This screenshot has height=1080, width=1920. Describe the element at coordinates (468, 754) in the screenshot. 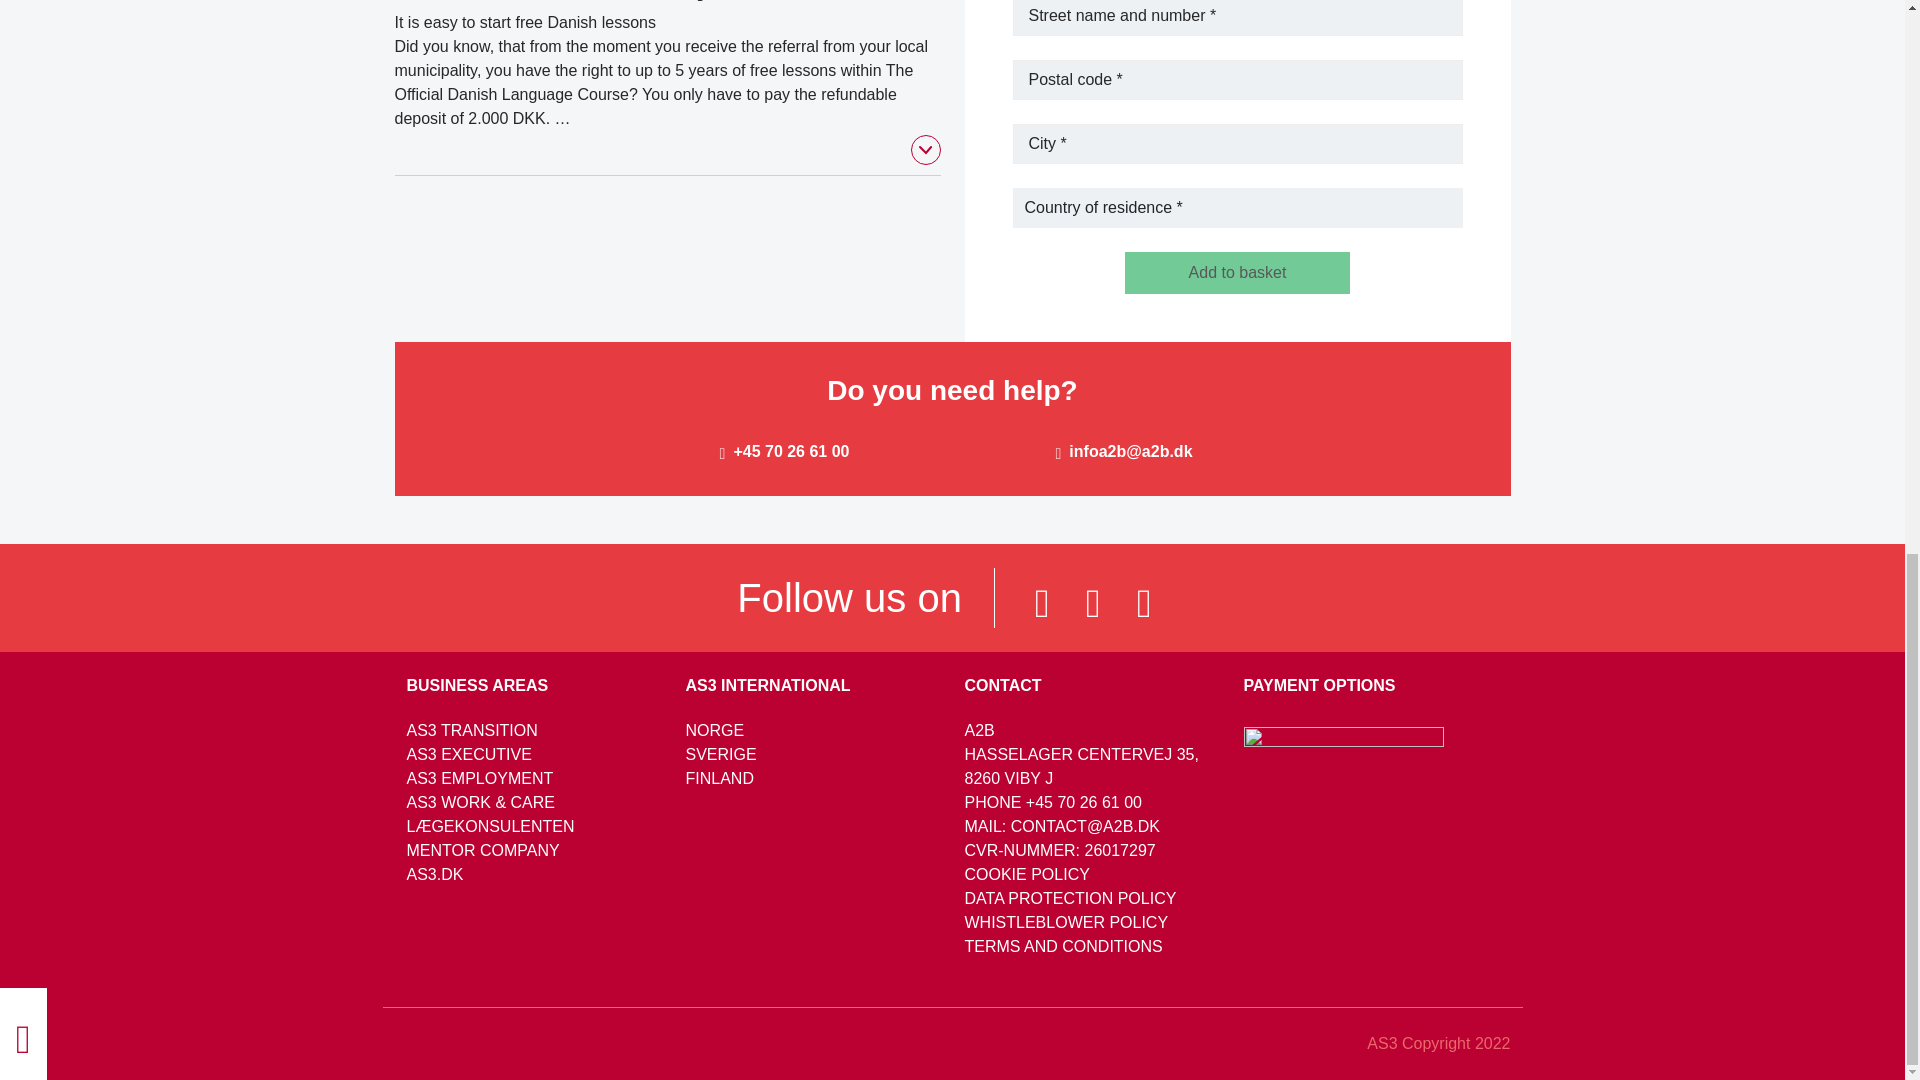

I see `AS3 EXECUTIVE` at that location.